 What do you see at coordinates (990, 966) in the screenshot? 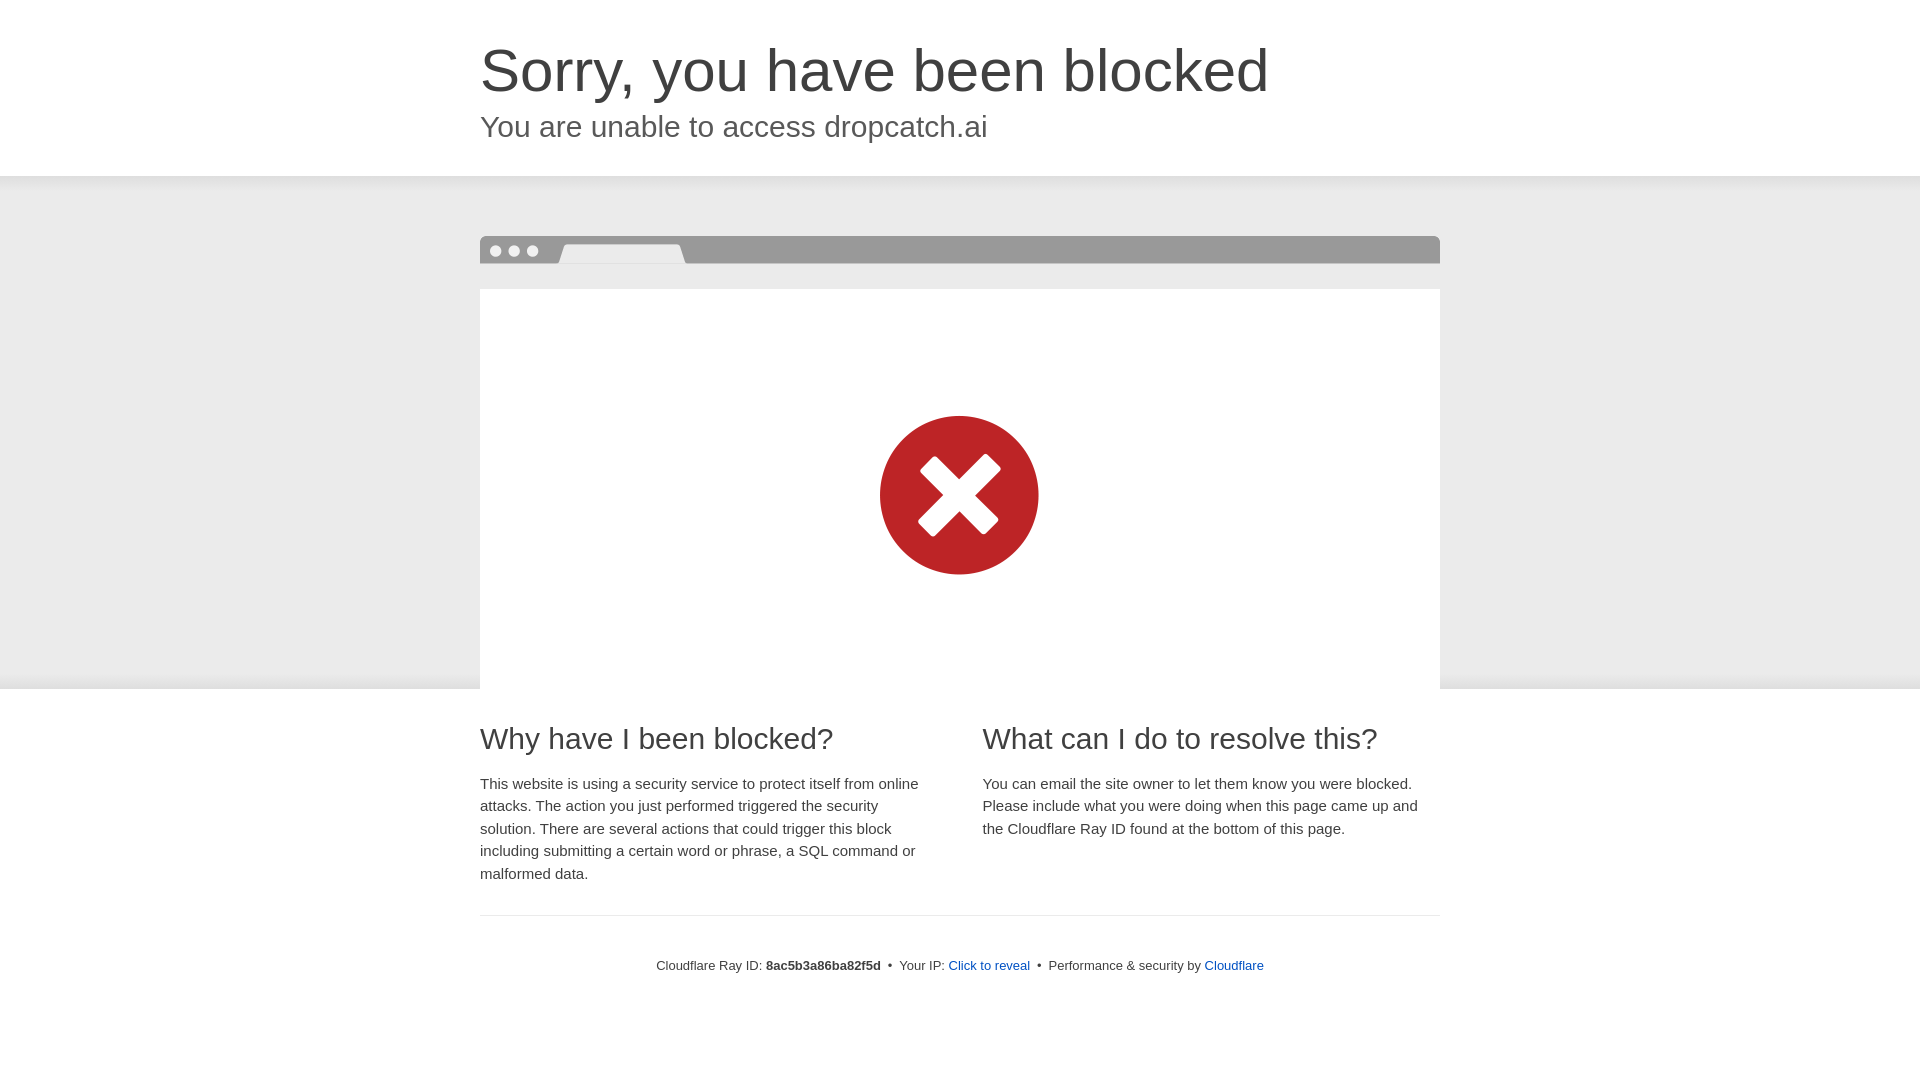
I see `Click to reveal` at bounding box center [990, 966].